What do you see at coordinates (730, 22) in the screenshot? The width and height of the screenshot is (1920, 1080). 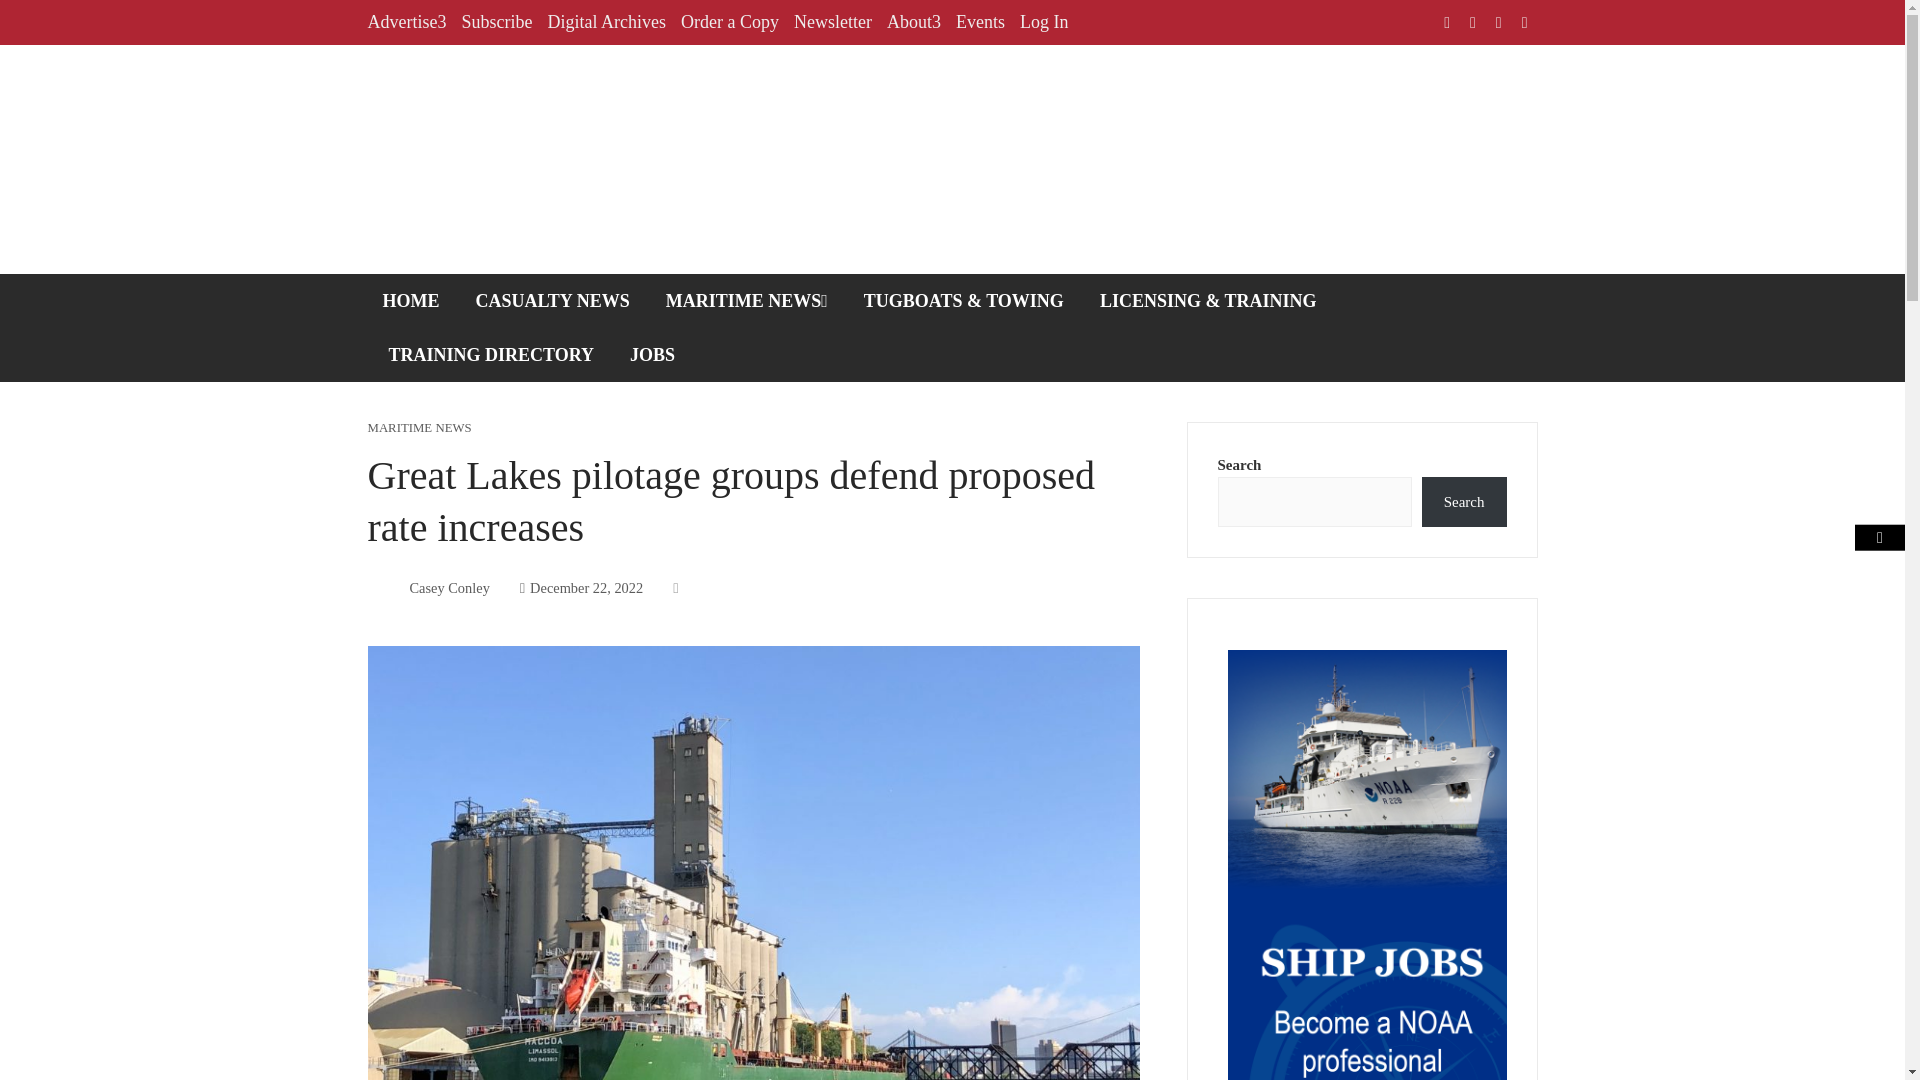 I see `Order a Copy` at bounding box center [730, 22].